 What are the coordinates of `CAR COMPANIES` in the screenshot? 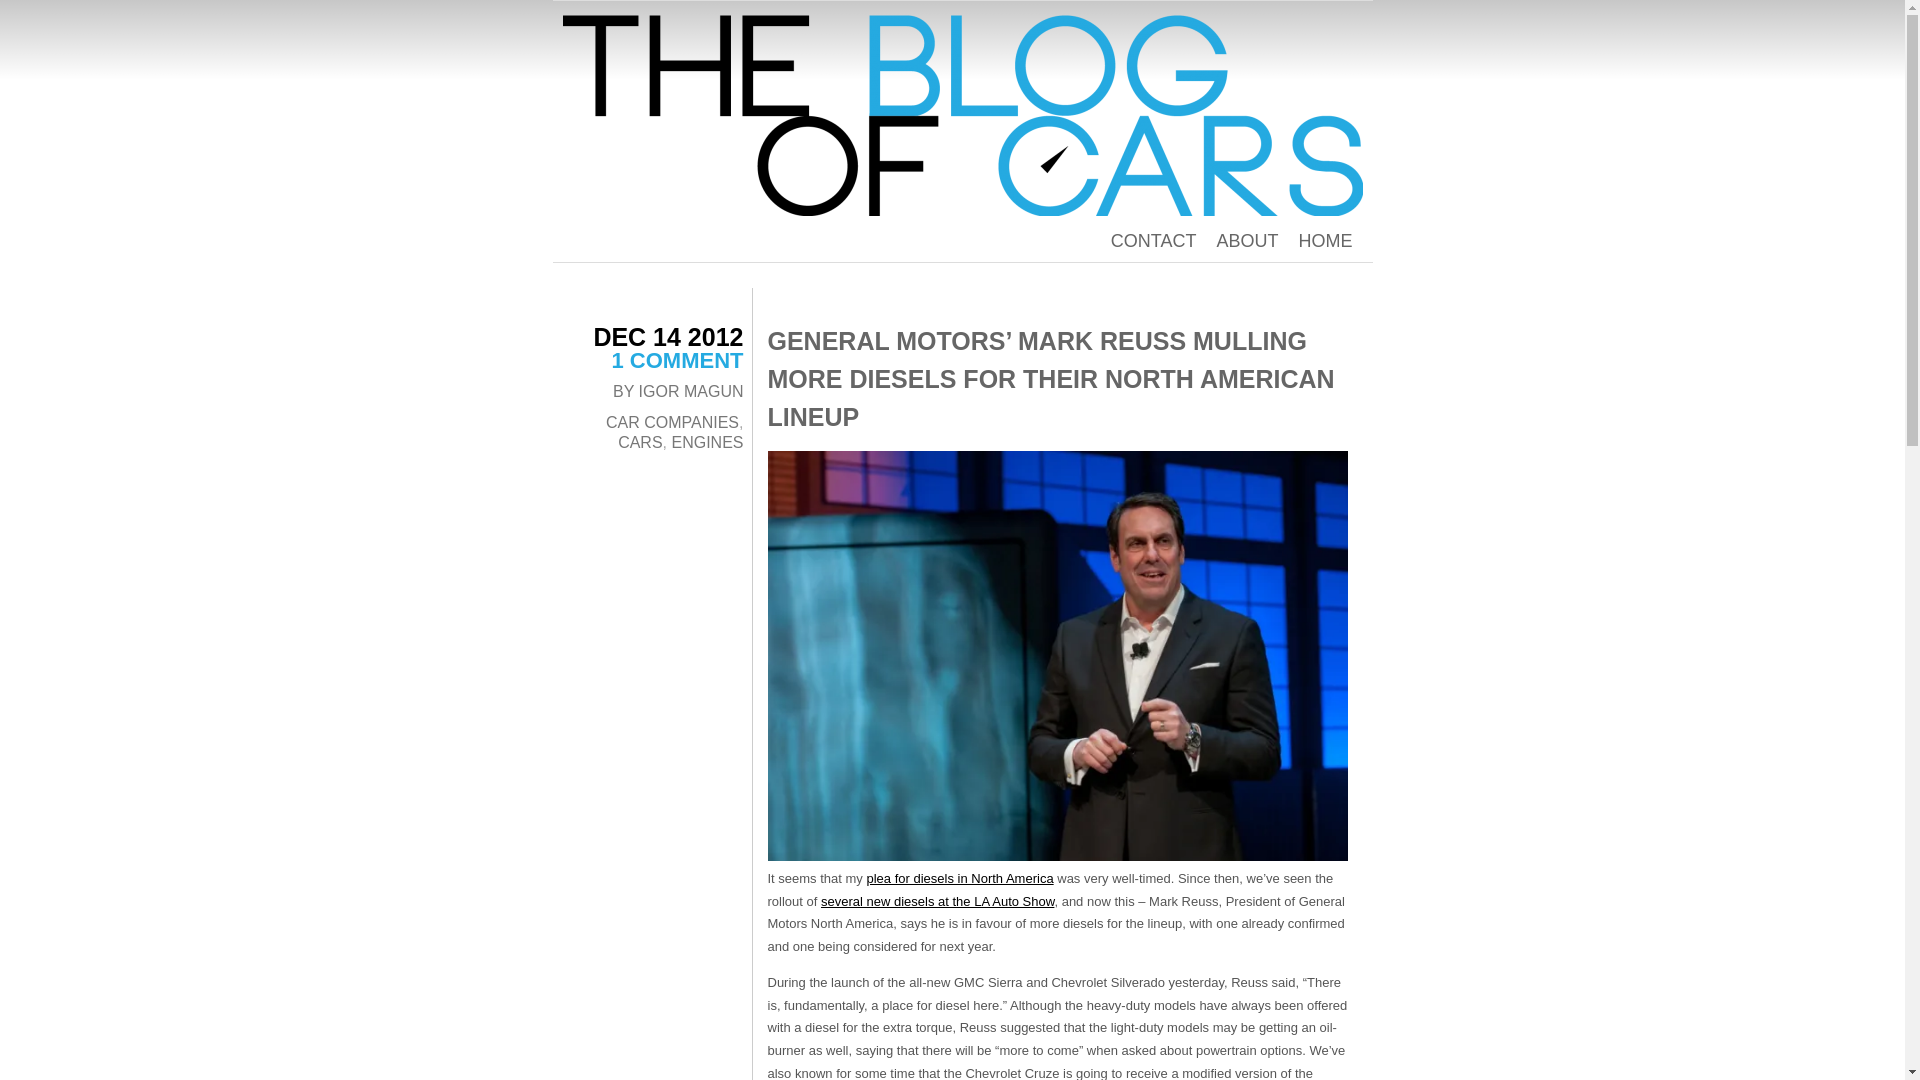 It's located at (672, 422).